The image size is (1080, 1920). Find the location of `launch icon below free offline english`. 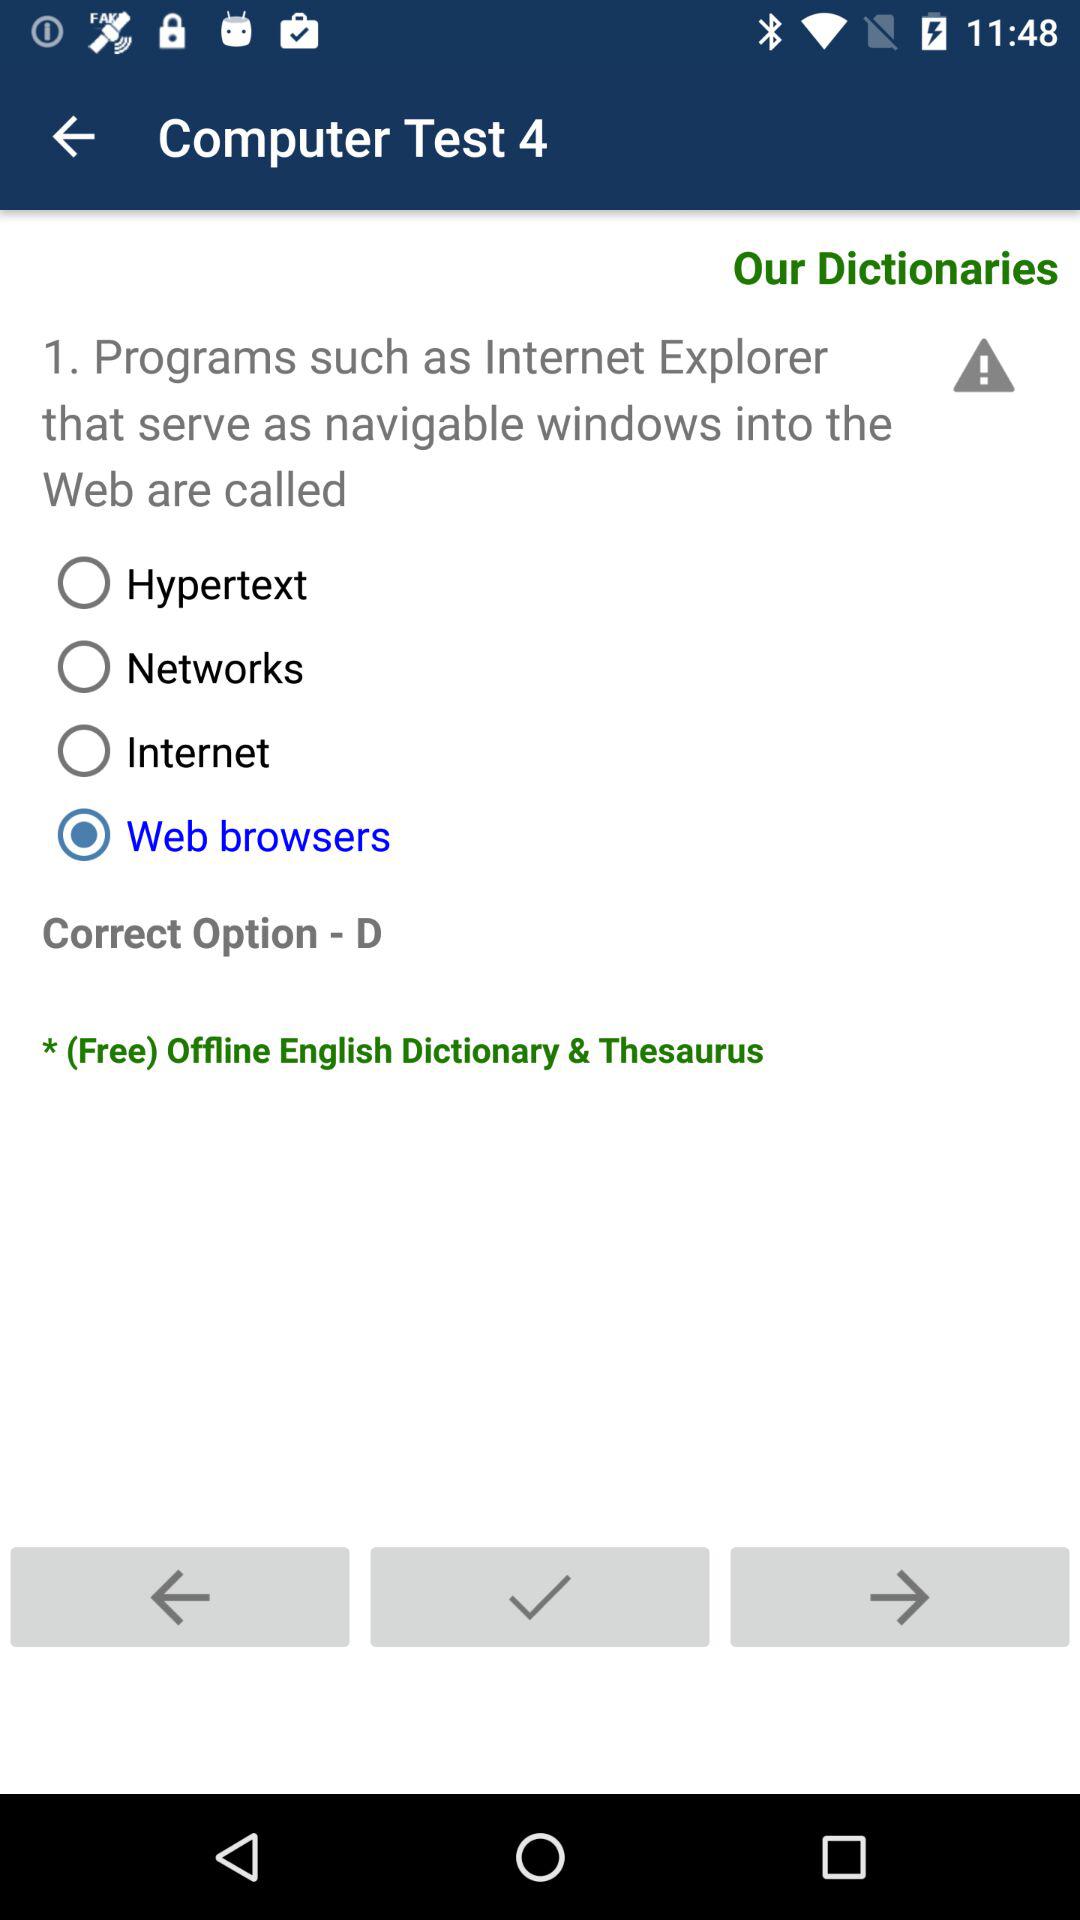

launch icon below free offline english is located at coordinates (180, 1596).